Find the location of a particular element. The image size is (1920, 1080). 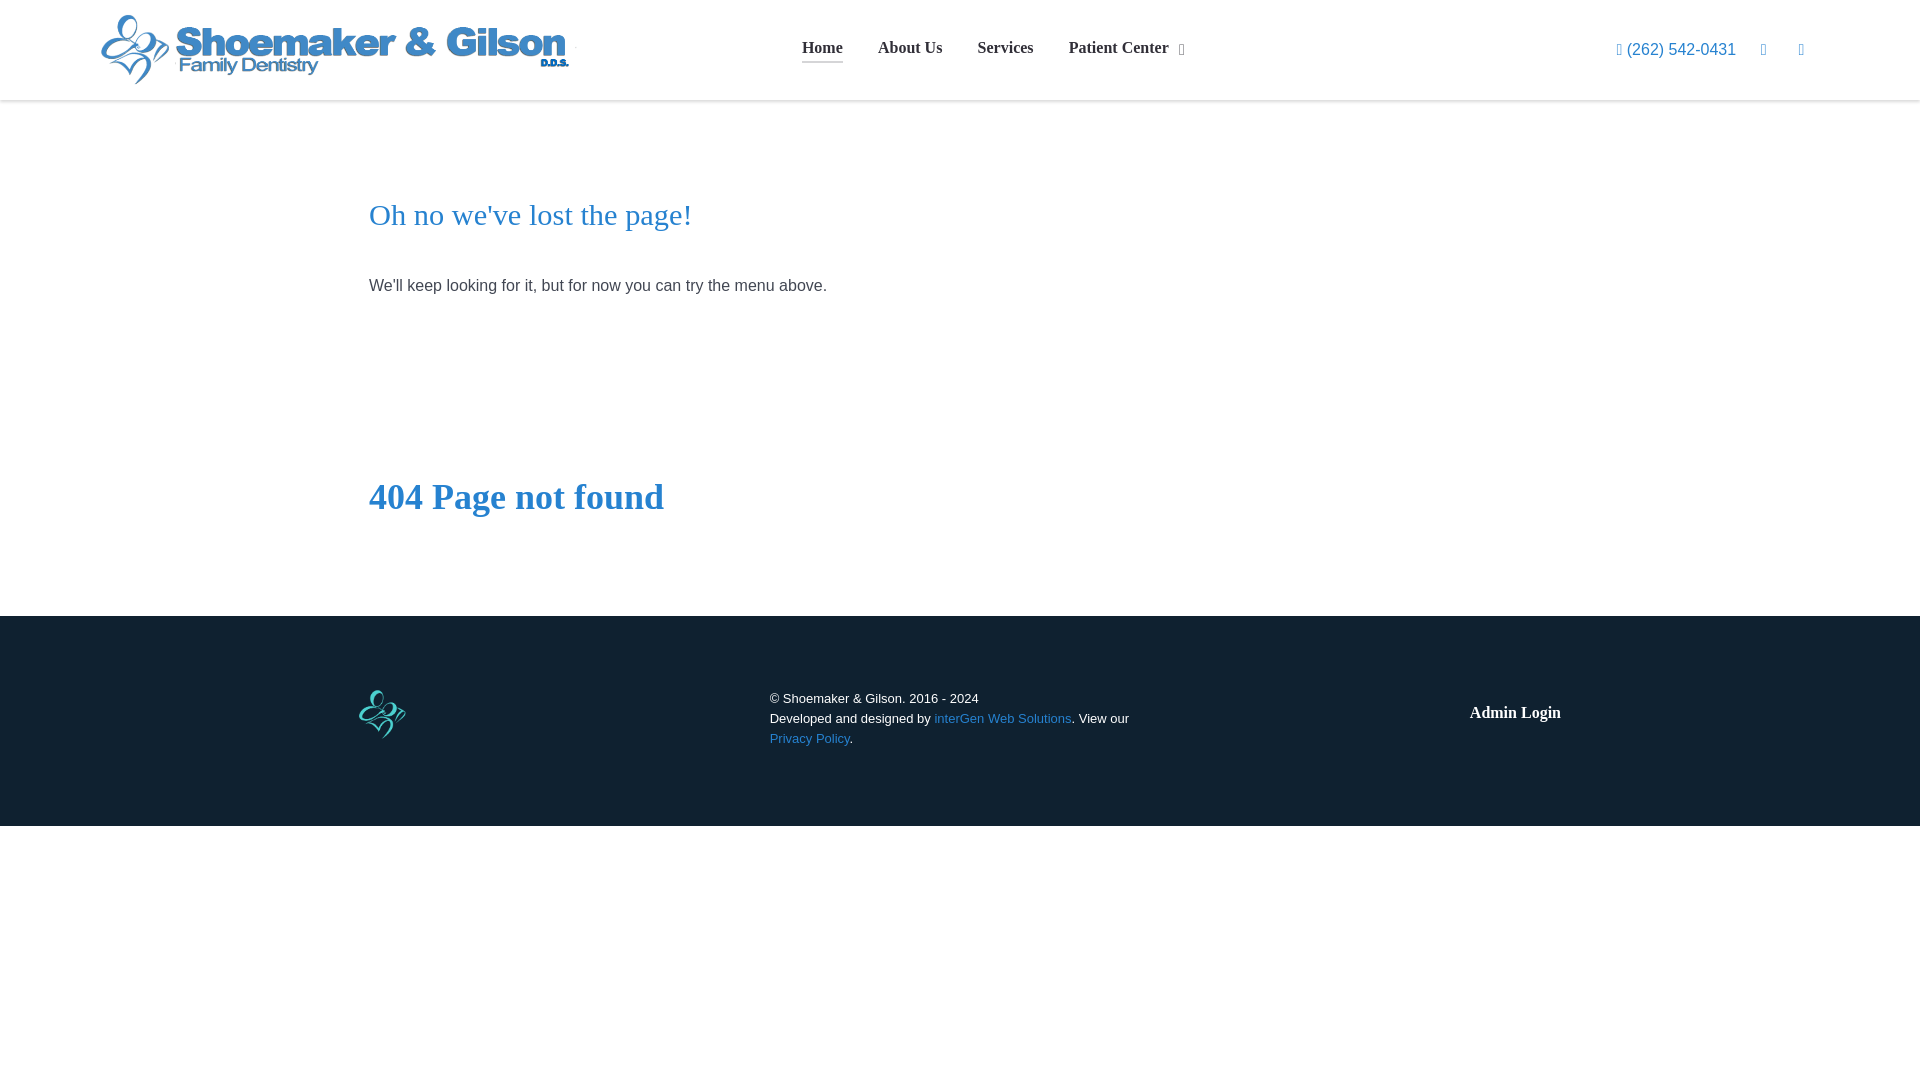

Phone link is located at coordinates (1678, 48).